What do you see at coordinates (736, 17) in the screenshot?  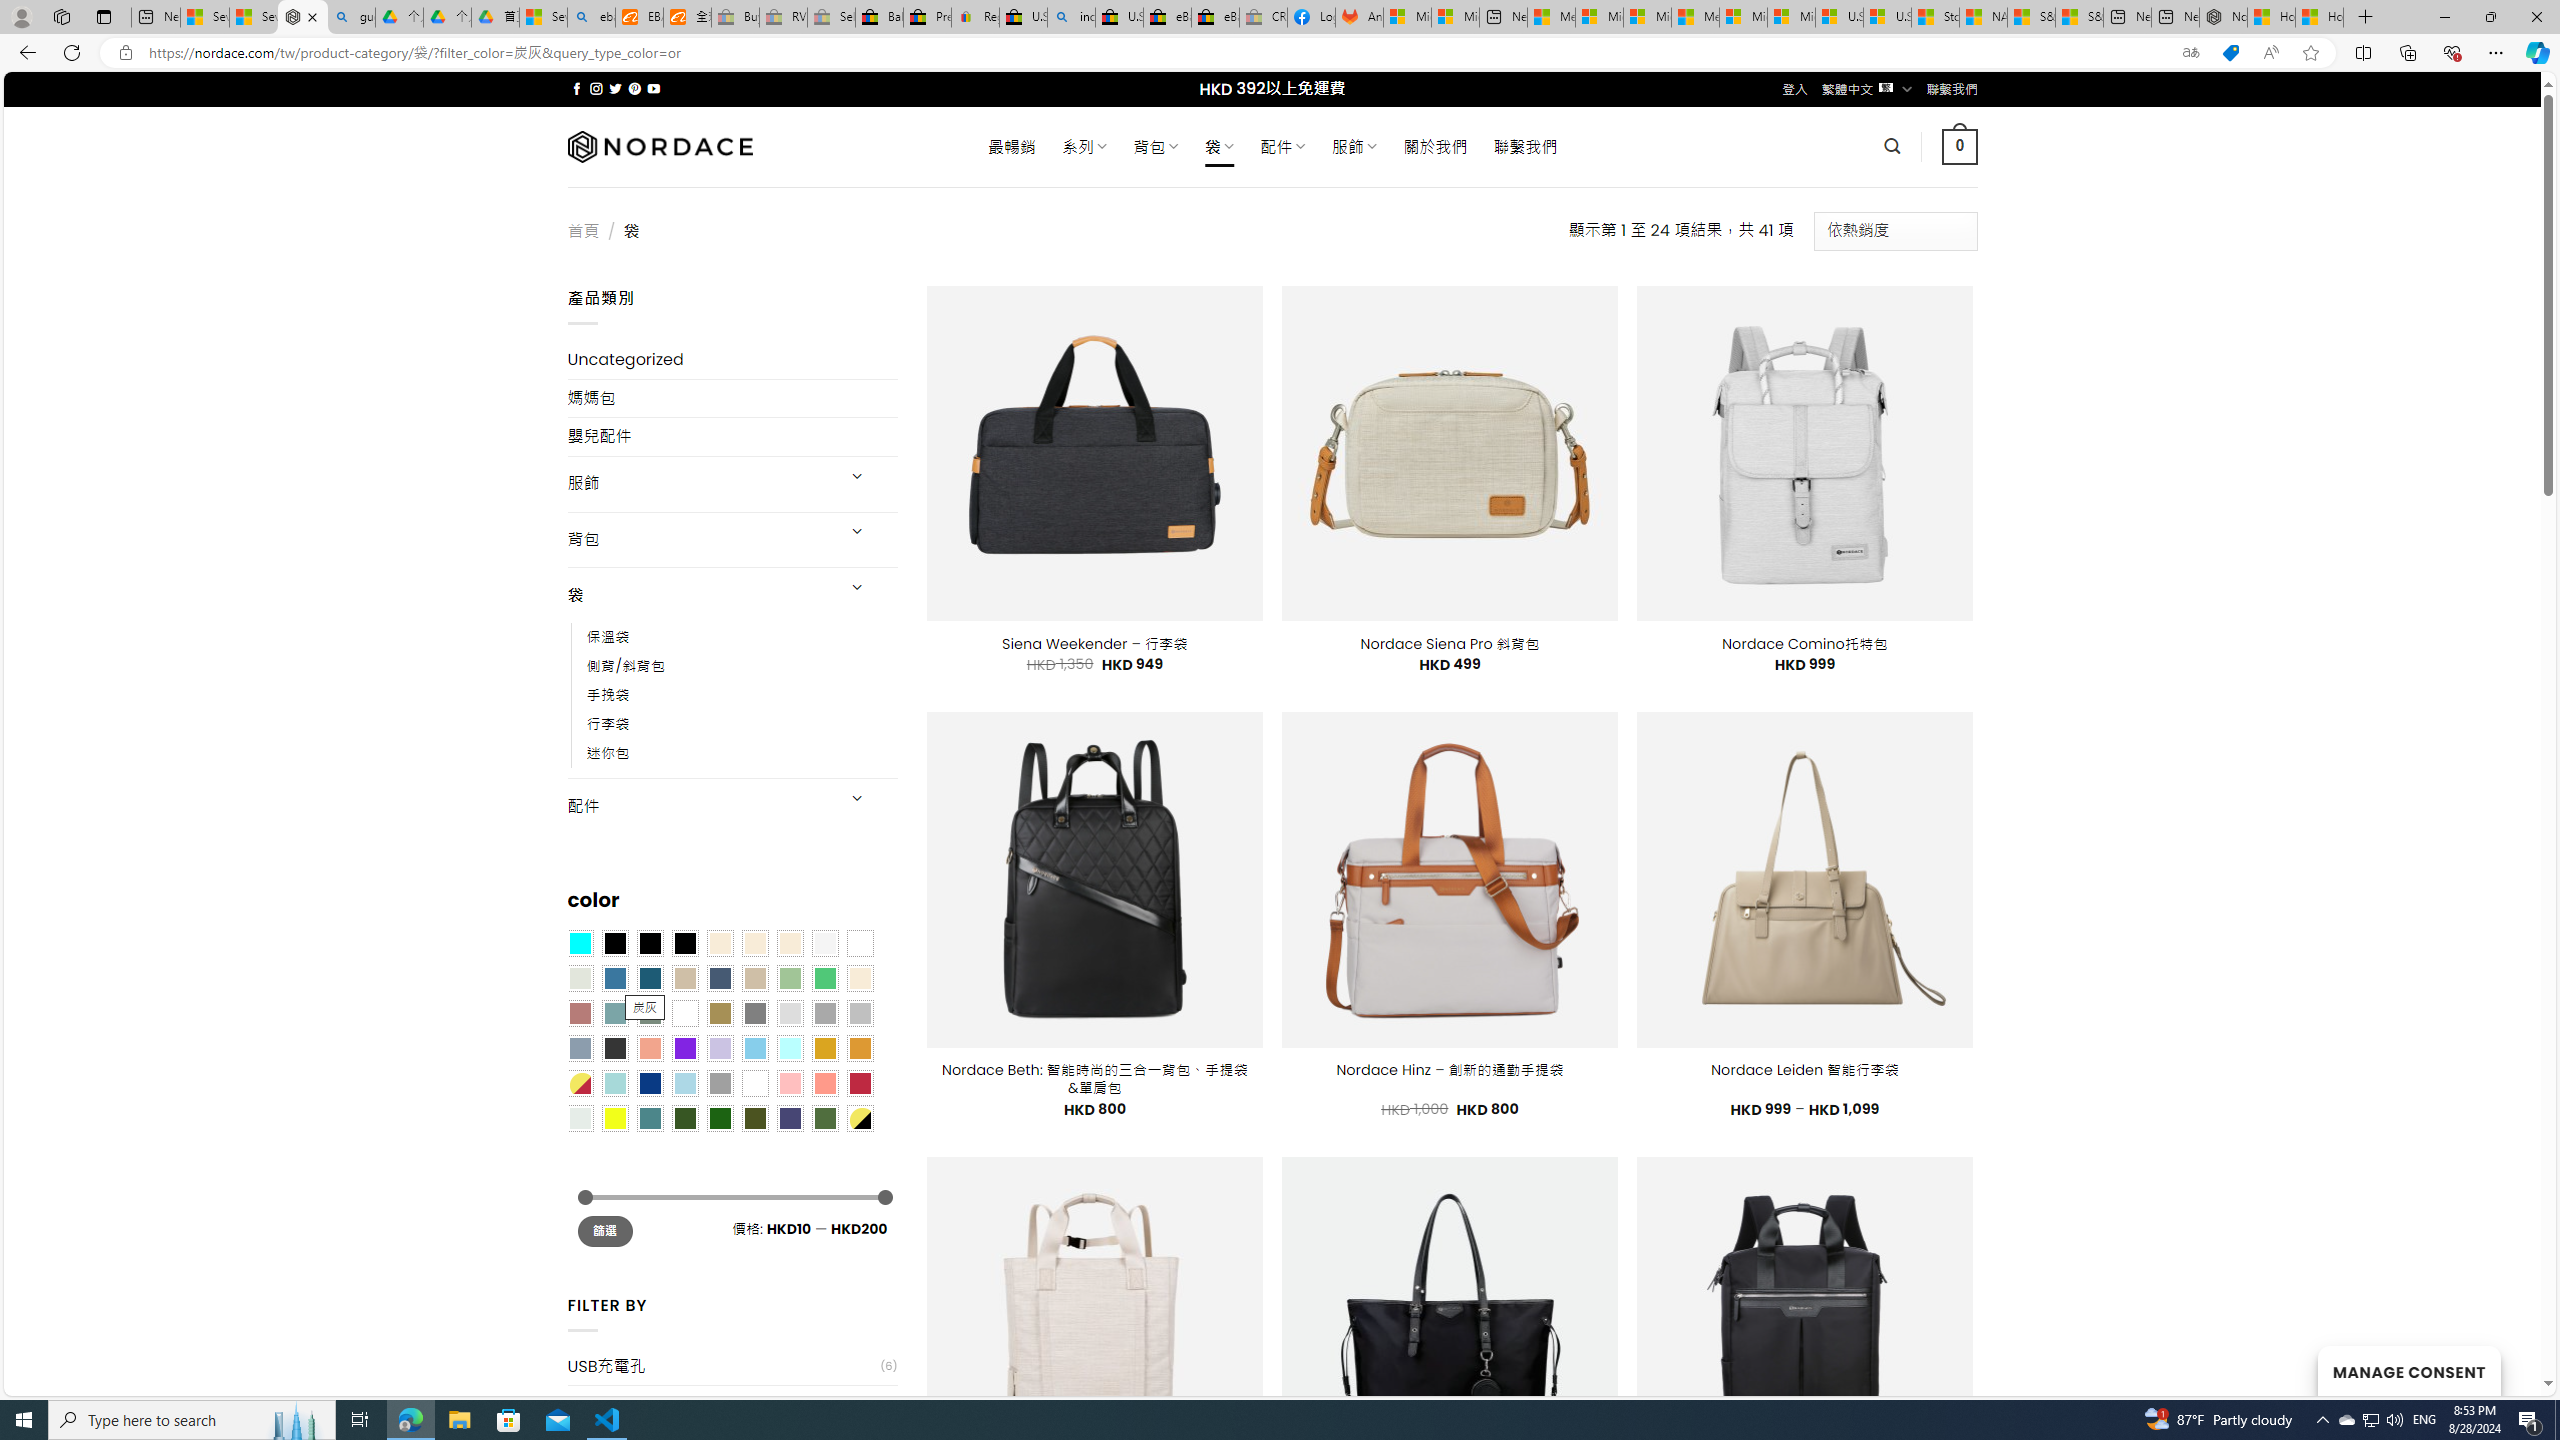 I see `Buy Auto Parts & Accessories | eBay - Sleeping` at bounding box center [736, 17].